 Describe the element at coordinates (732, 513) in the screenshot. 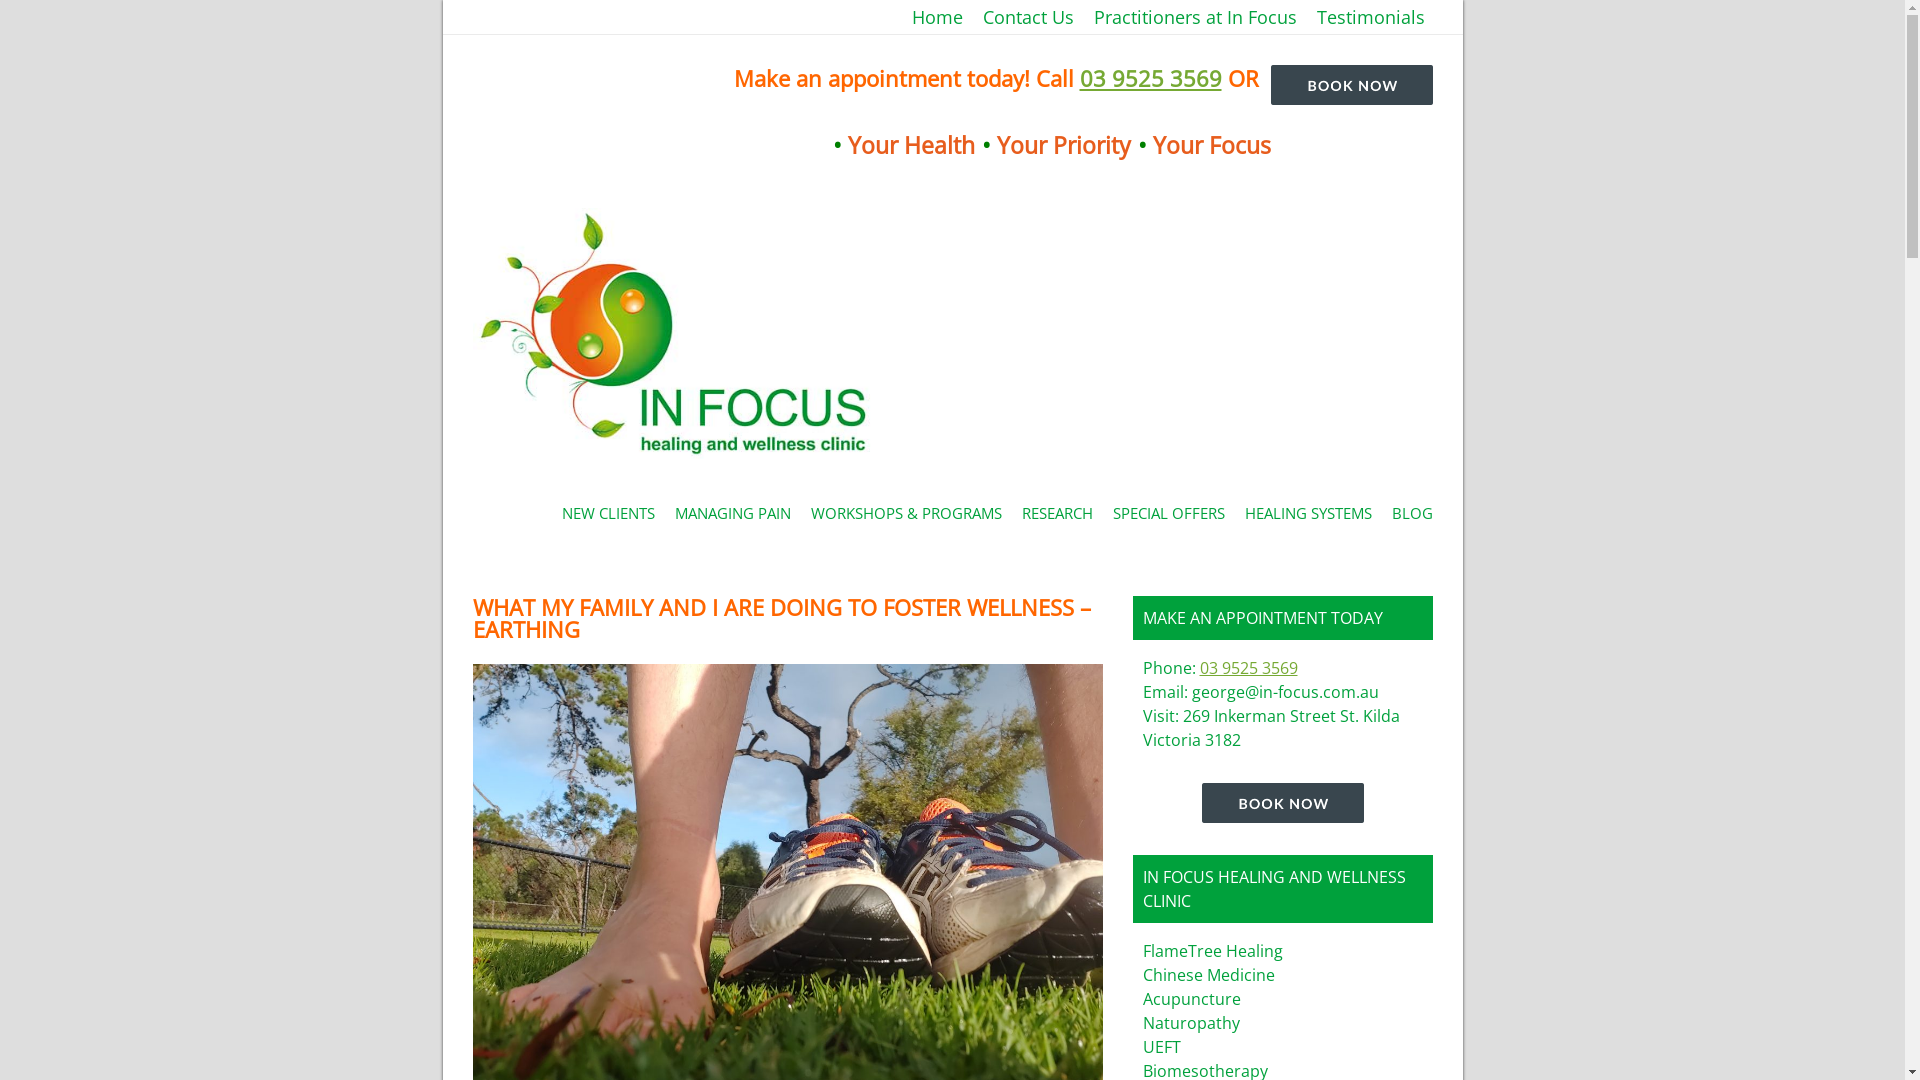

I see `MANAGING PAIN` at that location.